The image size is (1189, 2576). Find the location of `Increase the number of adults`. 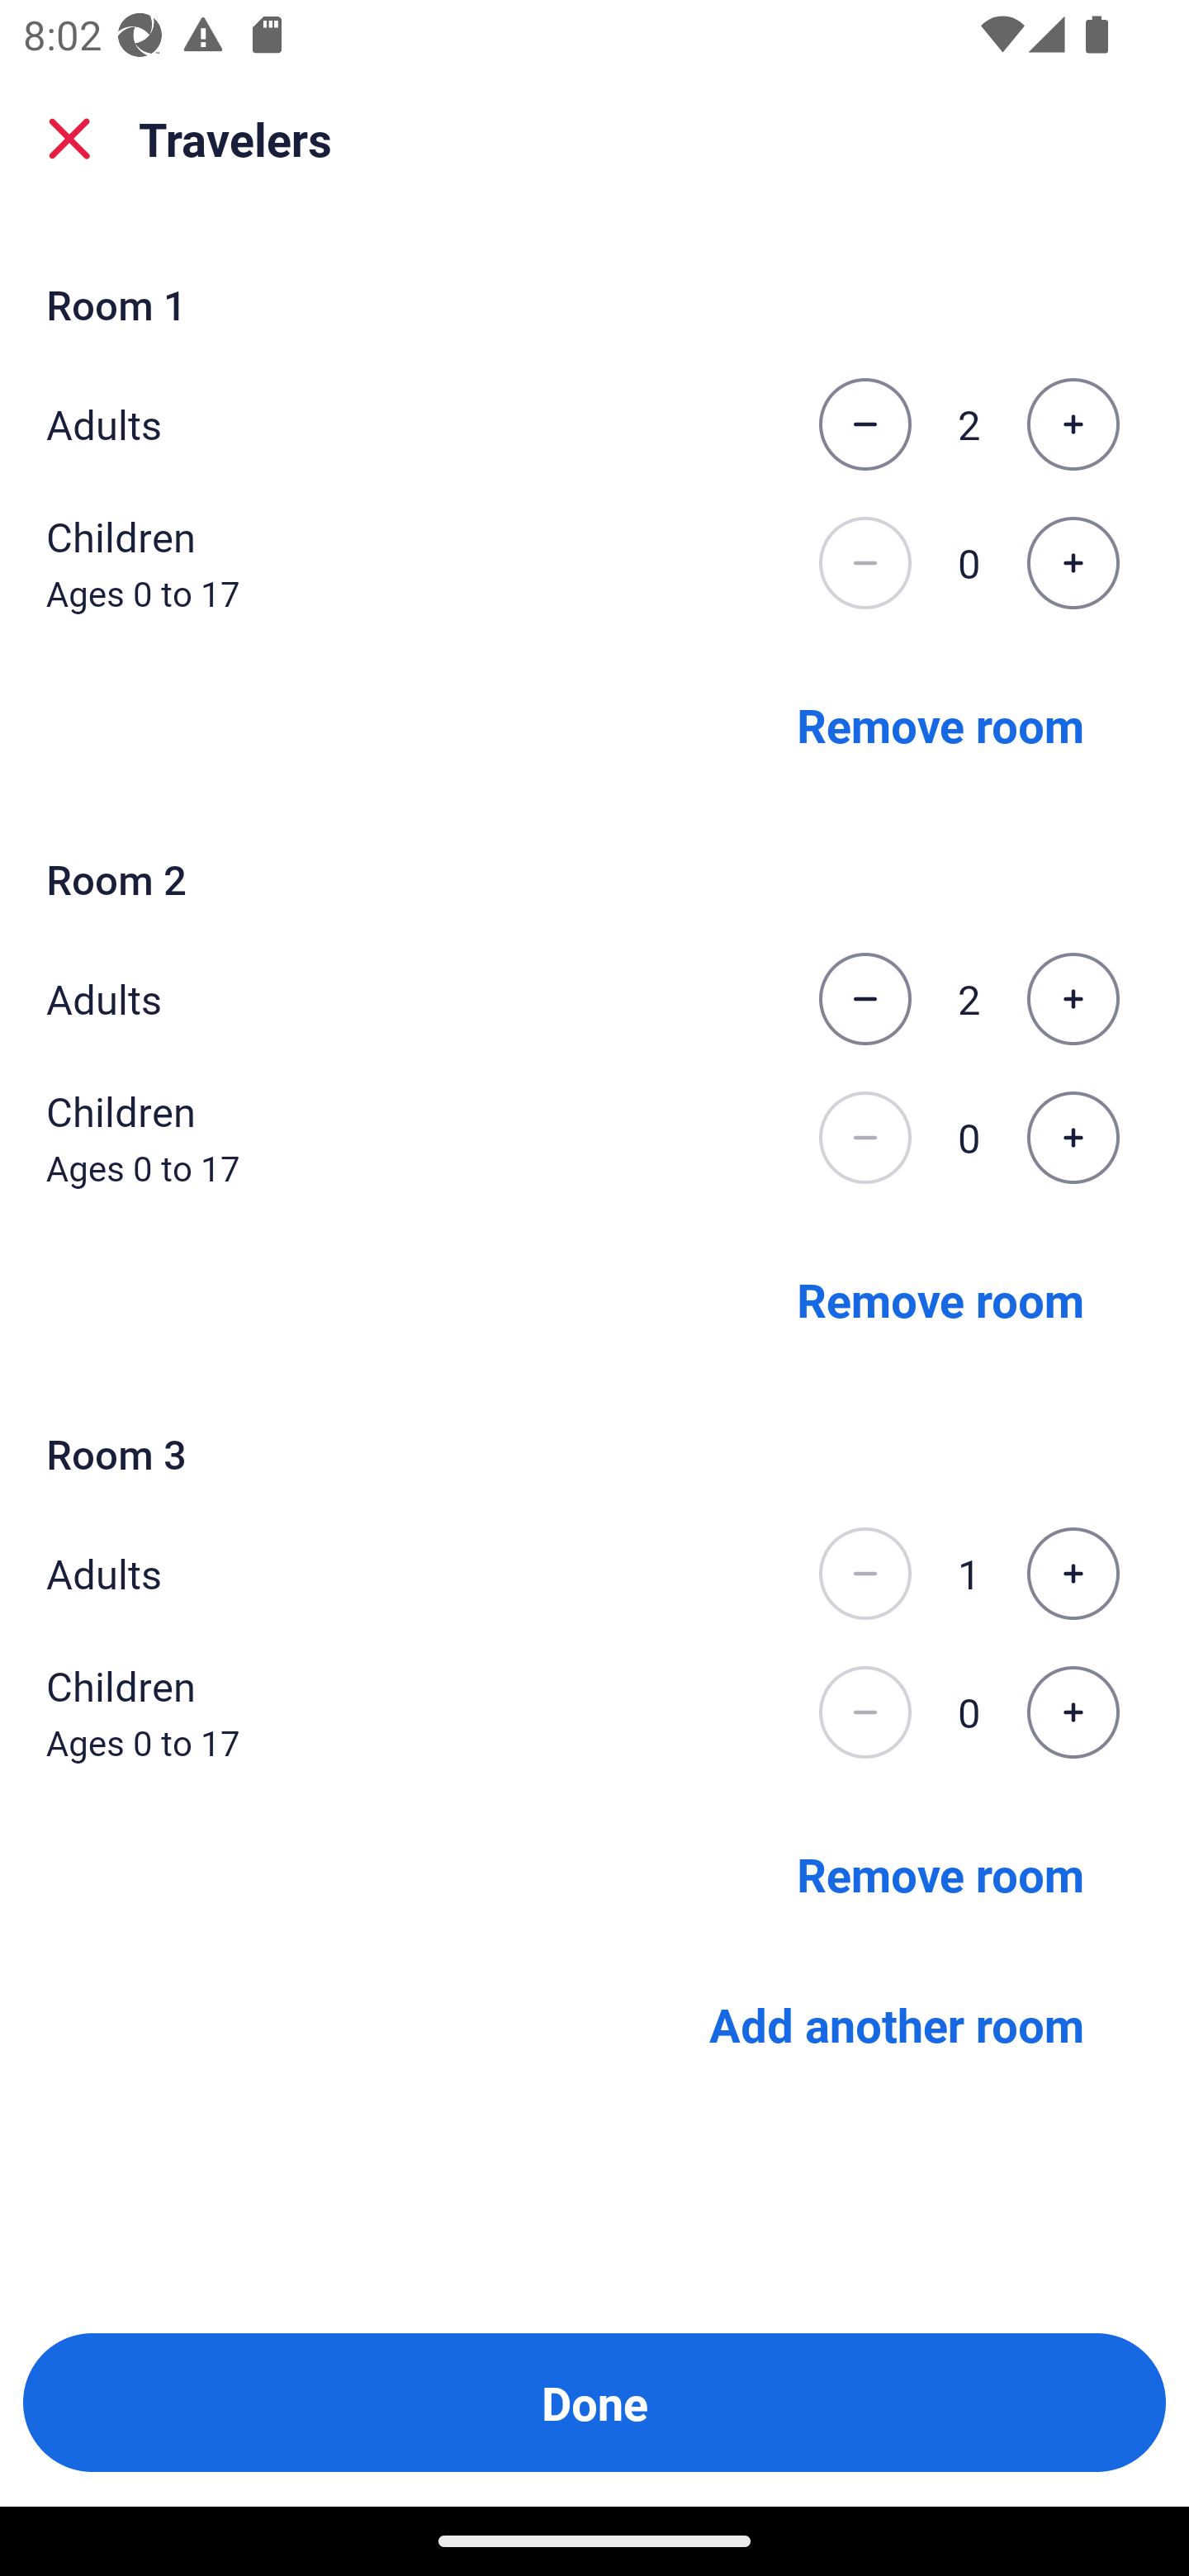

Increase the number of adults is located at coordinates (1073, 999).